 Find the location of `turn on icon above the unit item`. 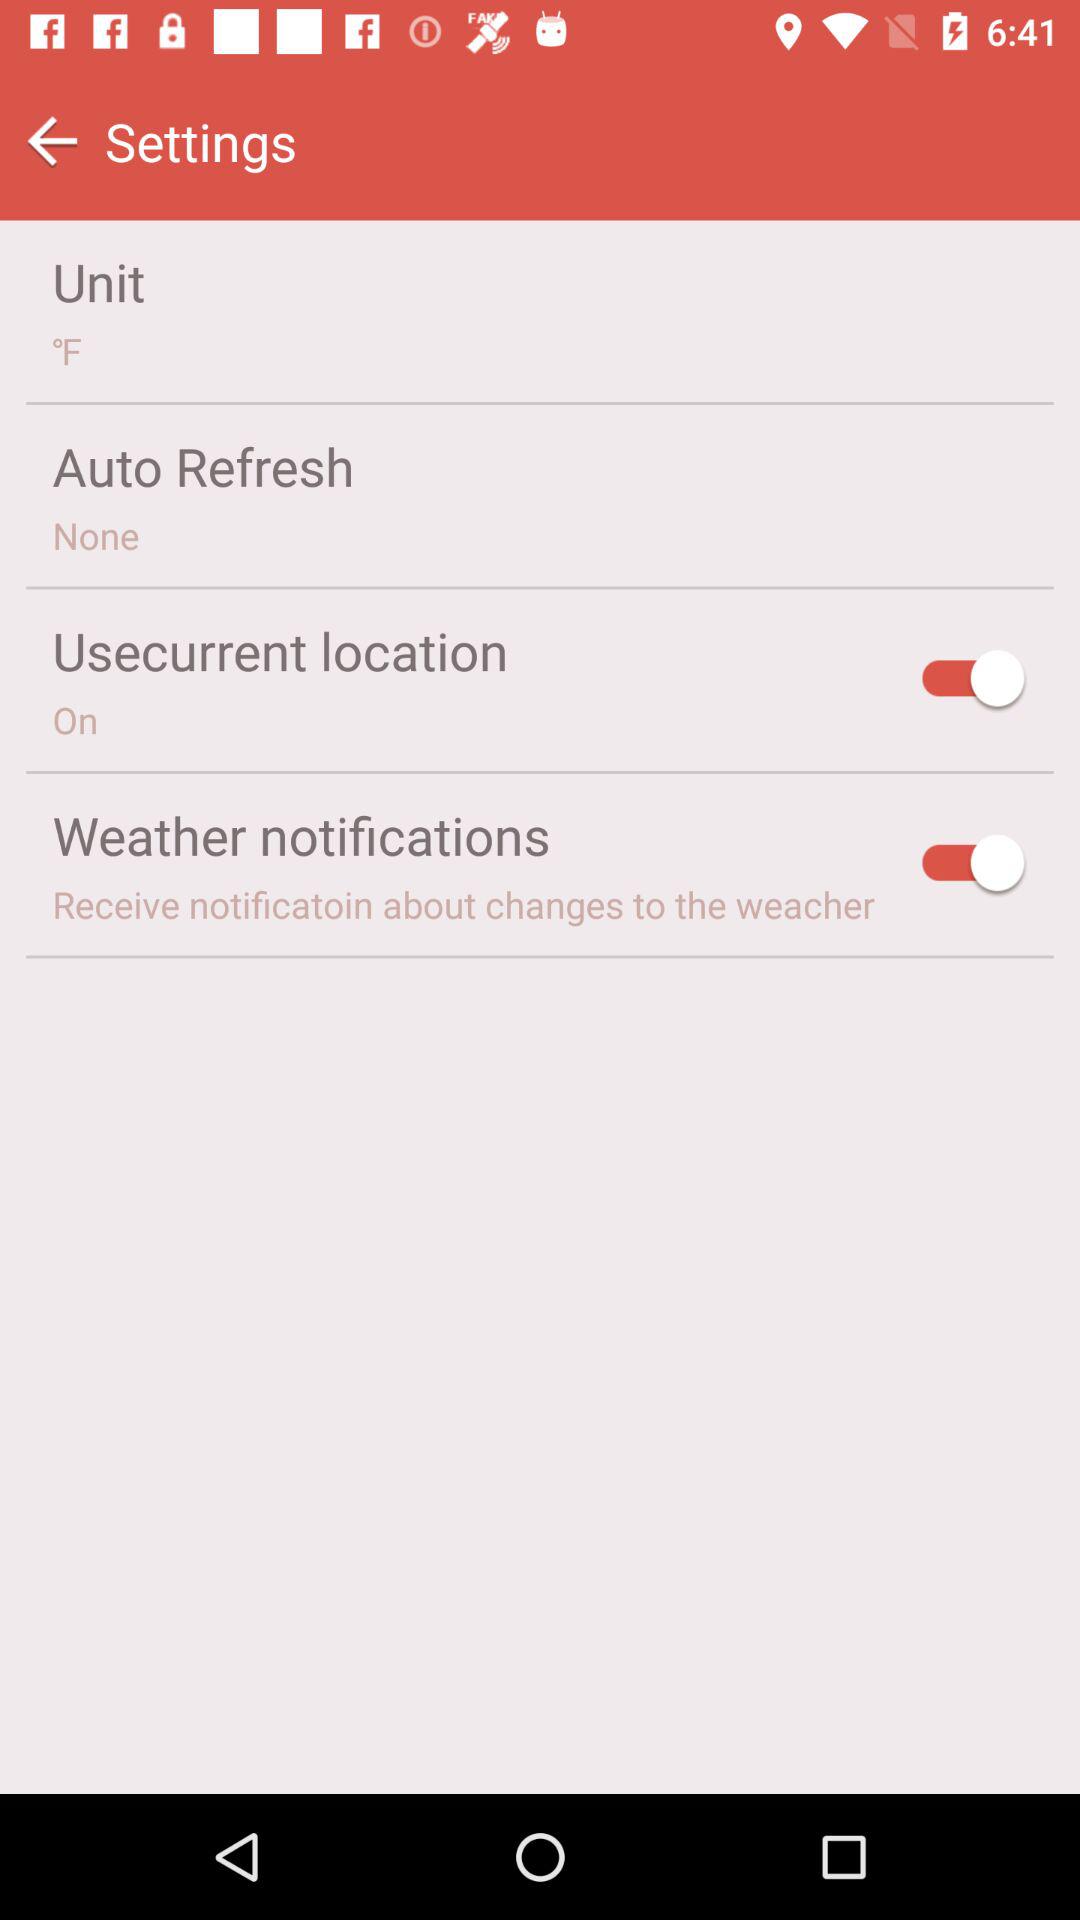

turn on icon above the unit item is located at coordinates (52, 142).